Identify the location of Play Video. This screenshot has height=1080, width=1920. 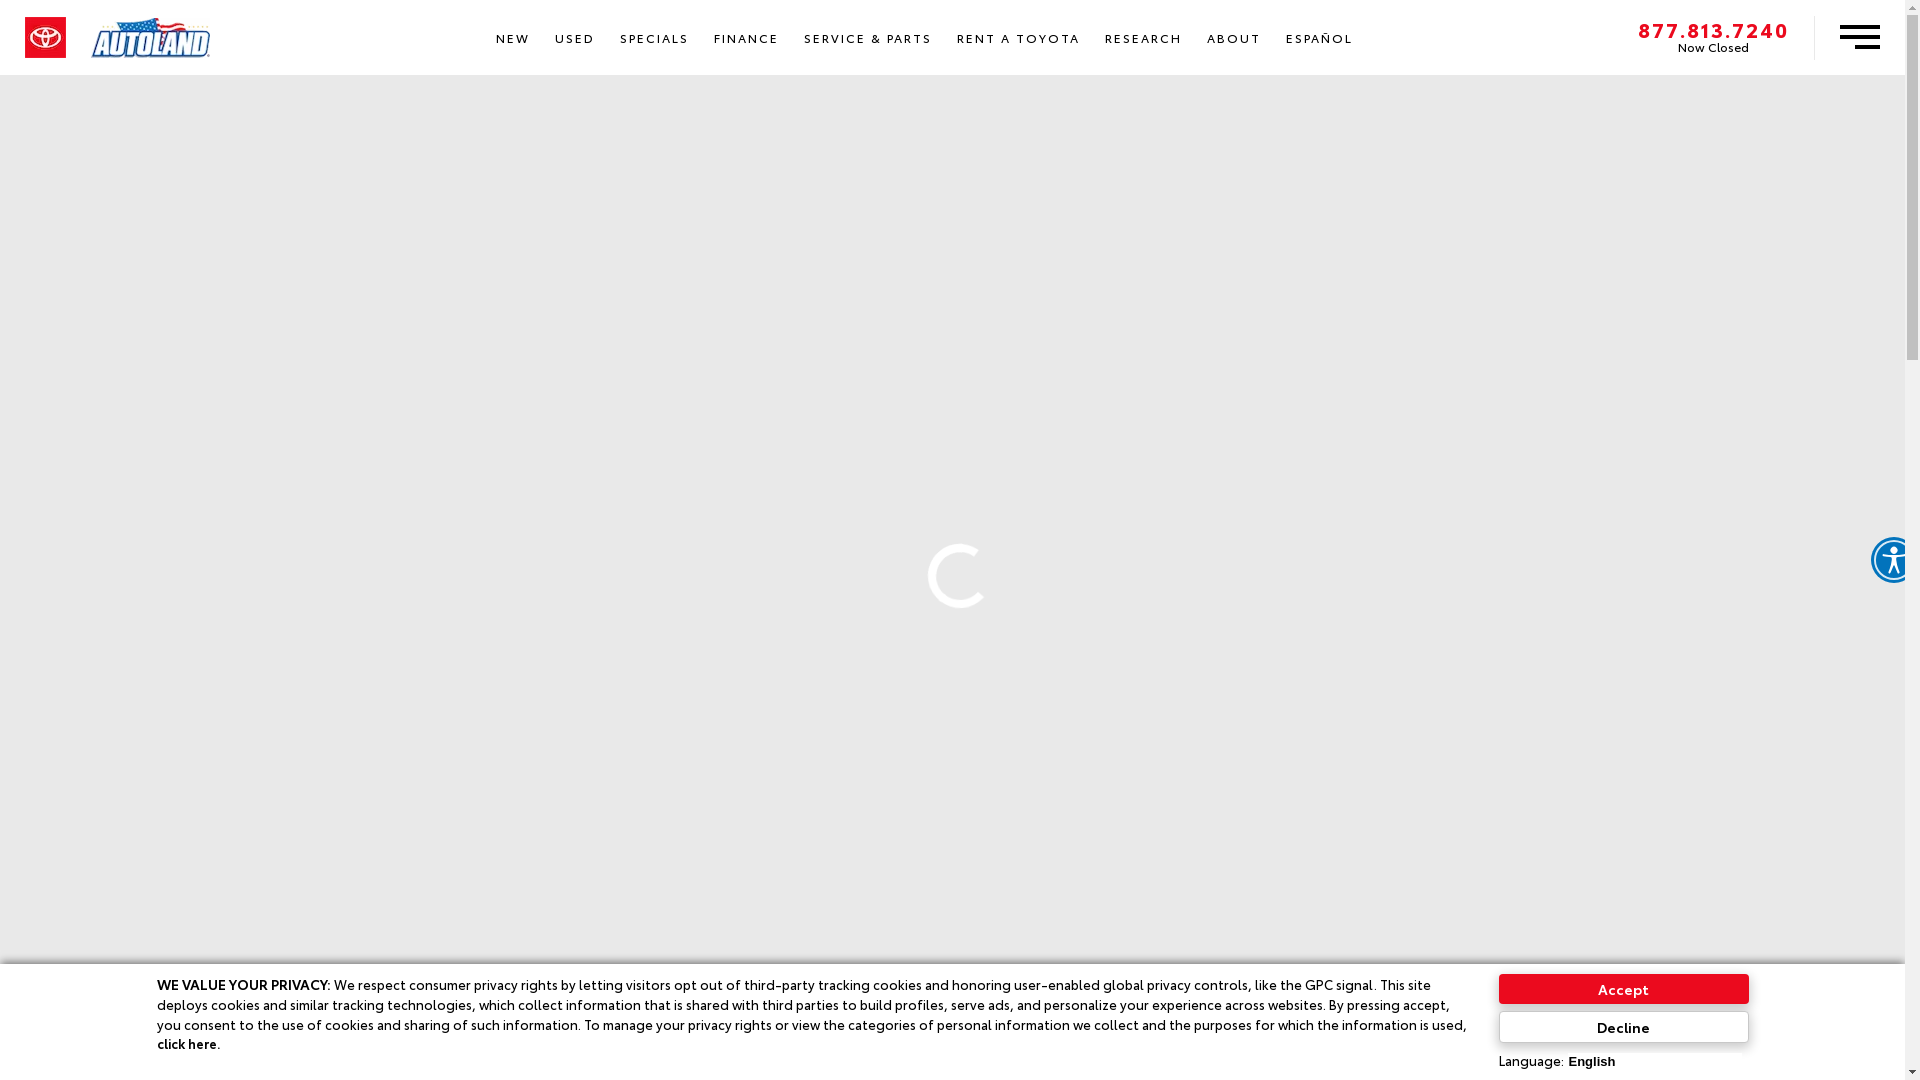
(1130, 705).